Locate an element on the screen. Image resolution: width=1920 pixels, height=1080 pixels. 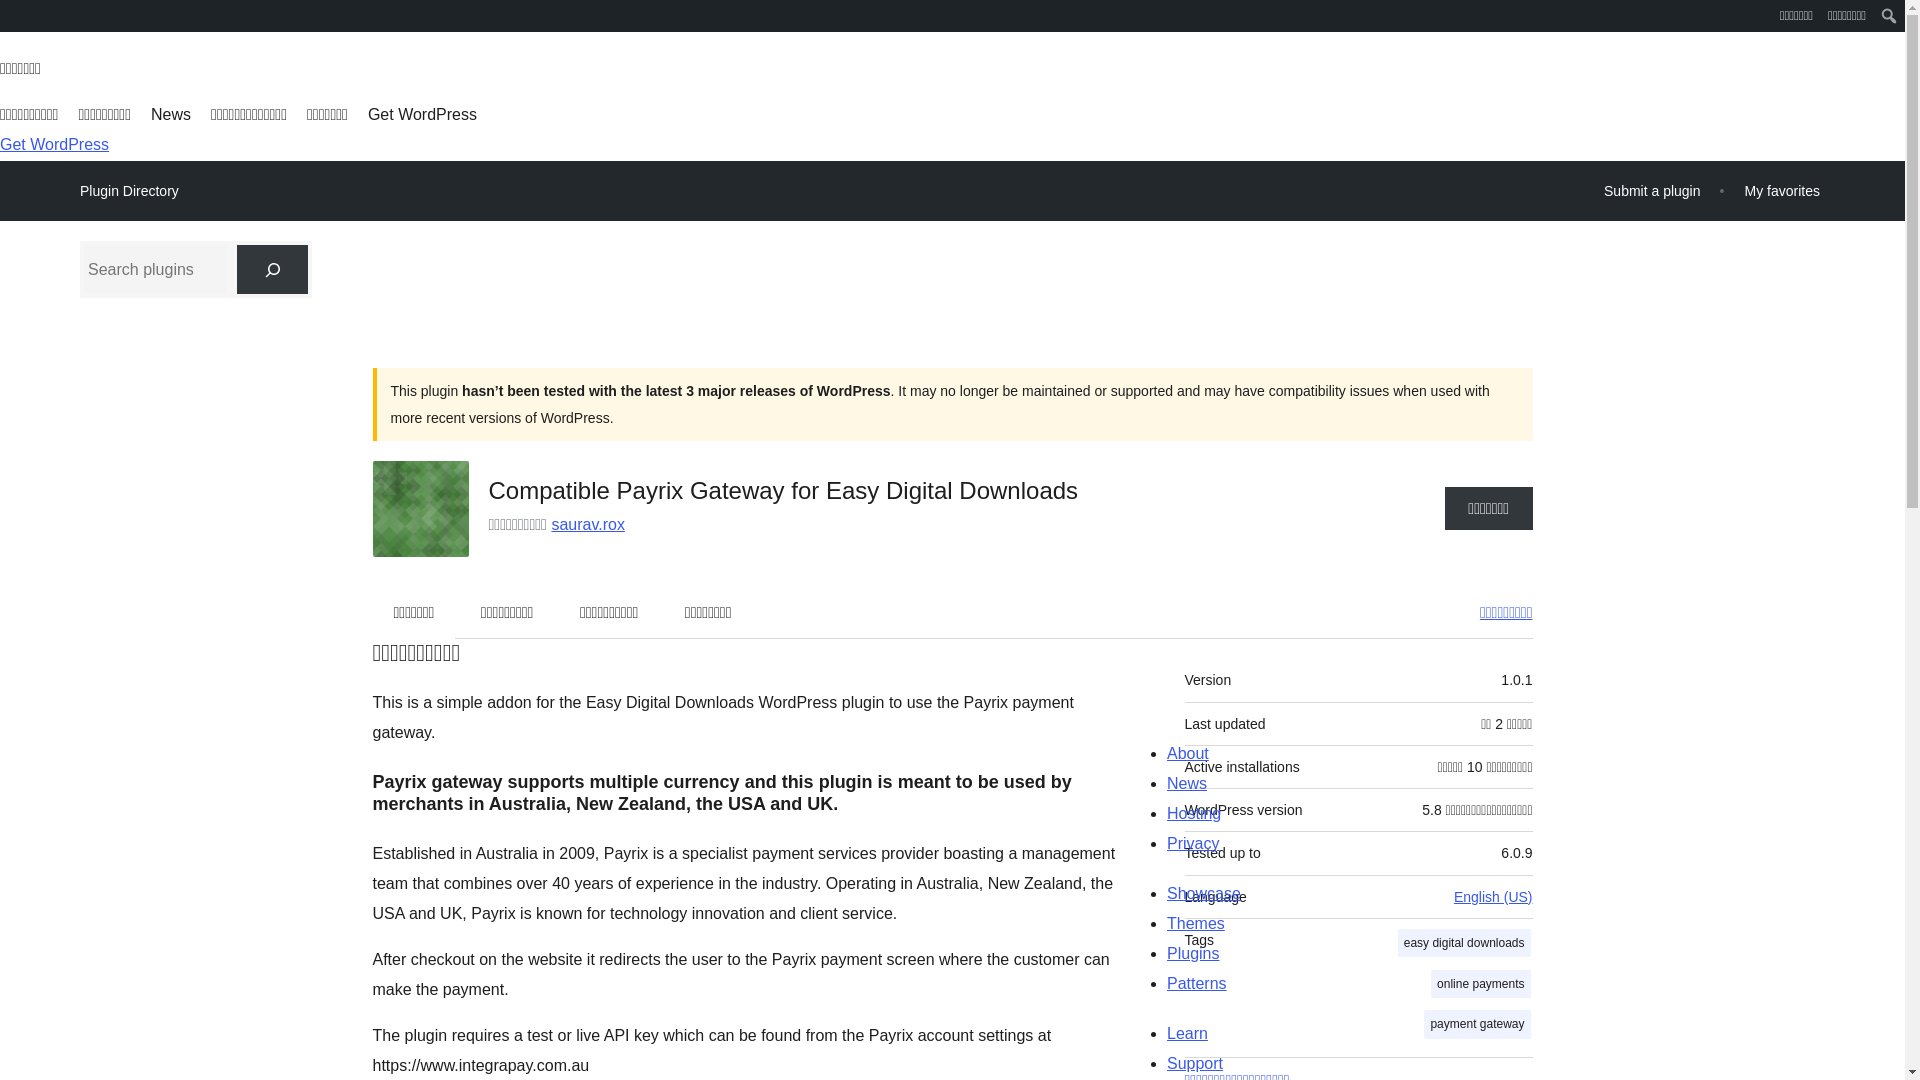
Submit a plugin is located at coordinates (1652, 190).